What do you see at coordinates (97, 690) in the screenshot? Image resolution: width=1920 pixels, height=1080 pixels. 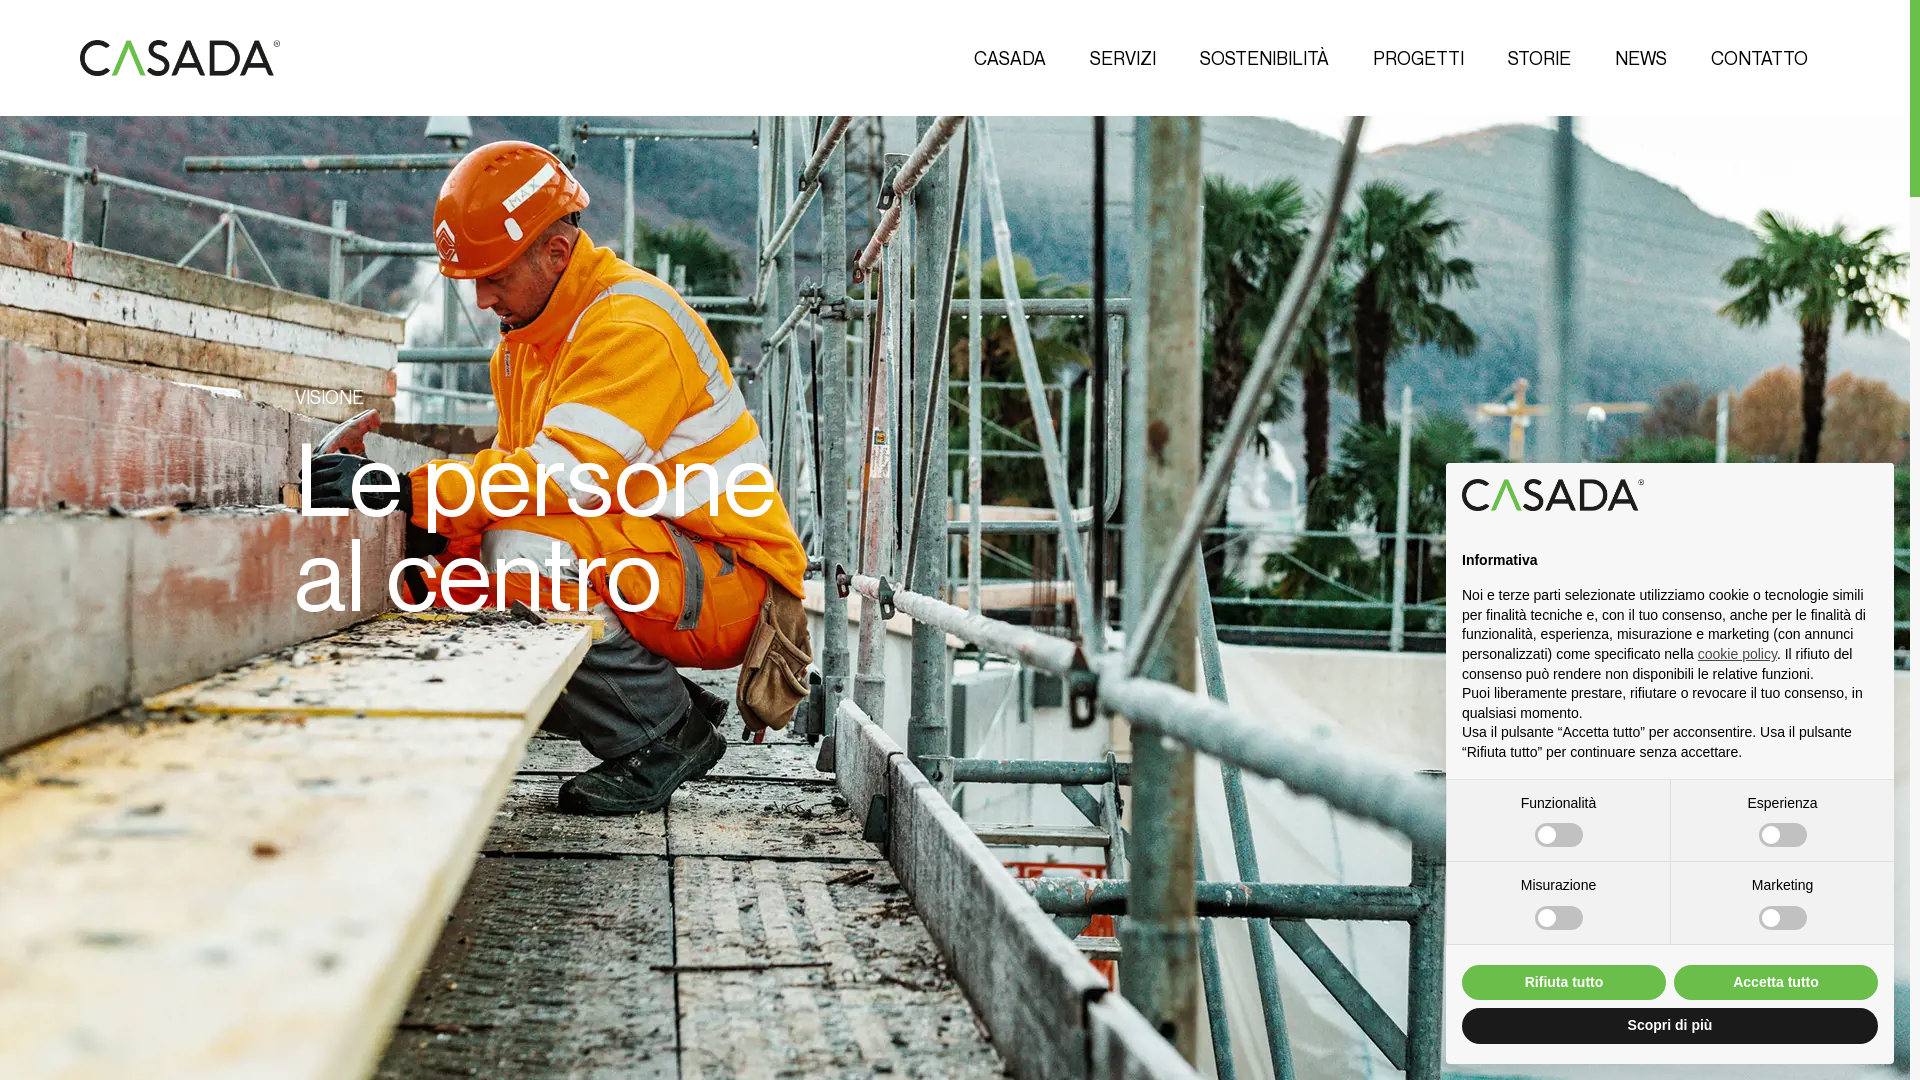 I see `+41 91 870 12 17` at bounding box center [97, 690].